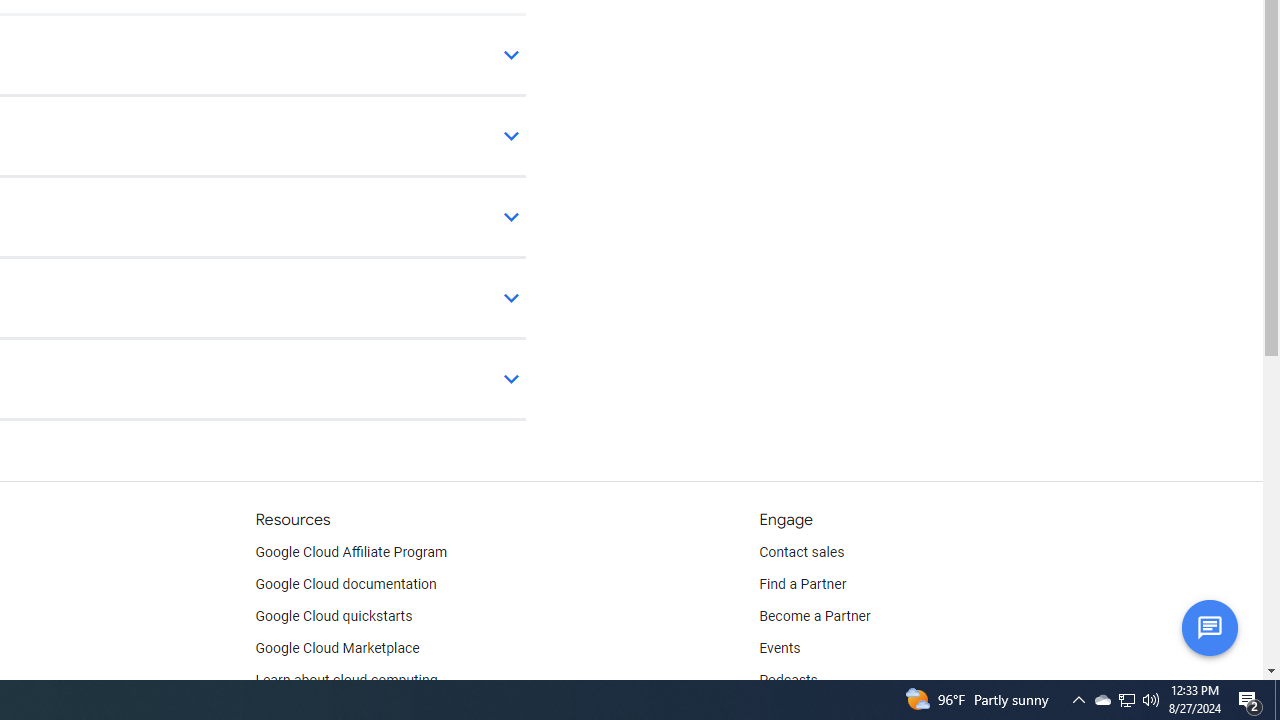 The width and height of the screenshot is (1280, 720). I want to click on Events, so click(780, 648).